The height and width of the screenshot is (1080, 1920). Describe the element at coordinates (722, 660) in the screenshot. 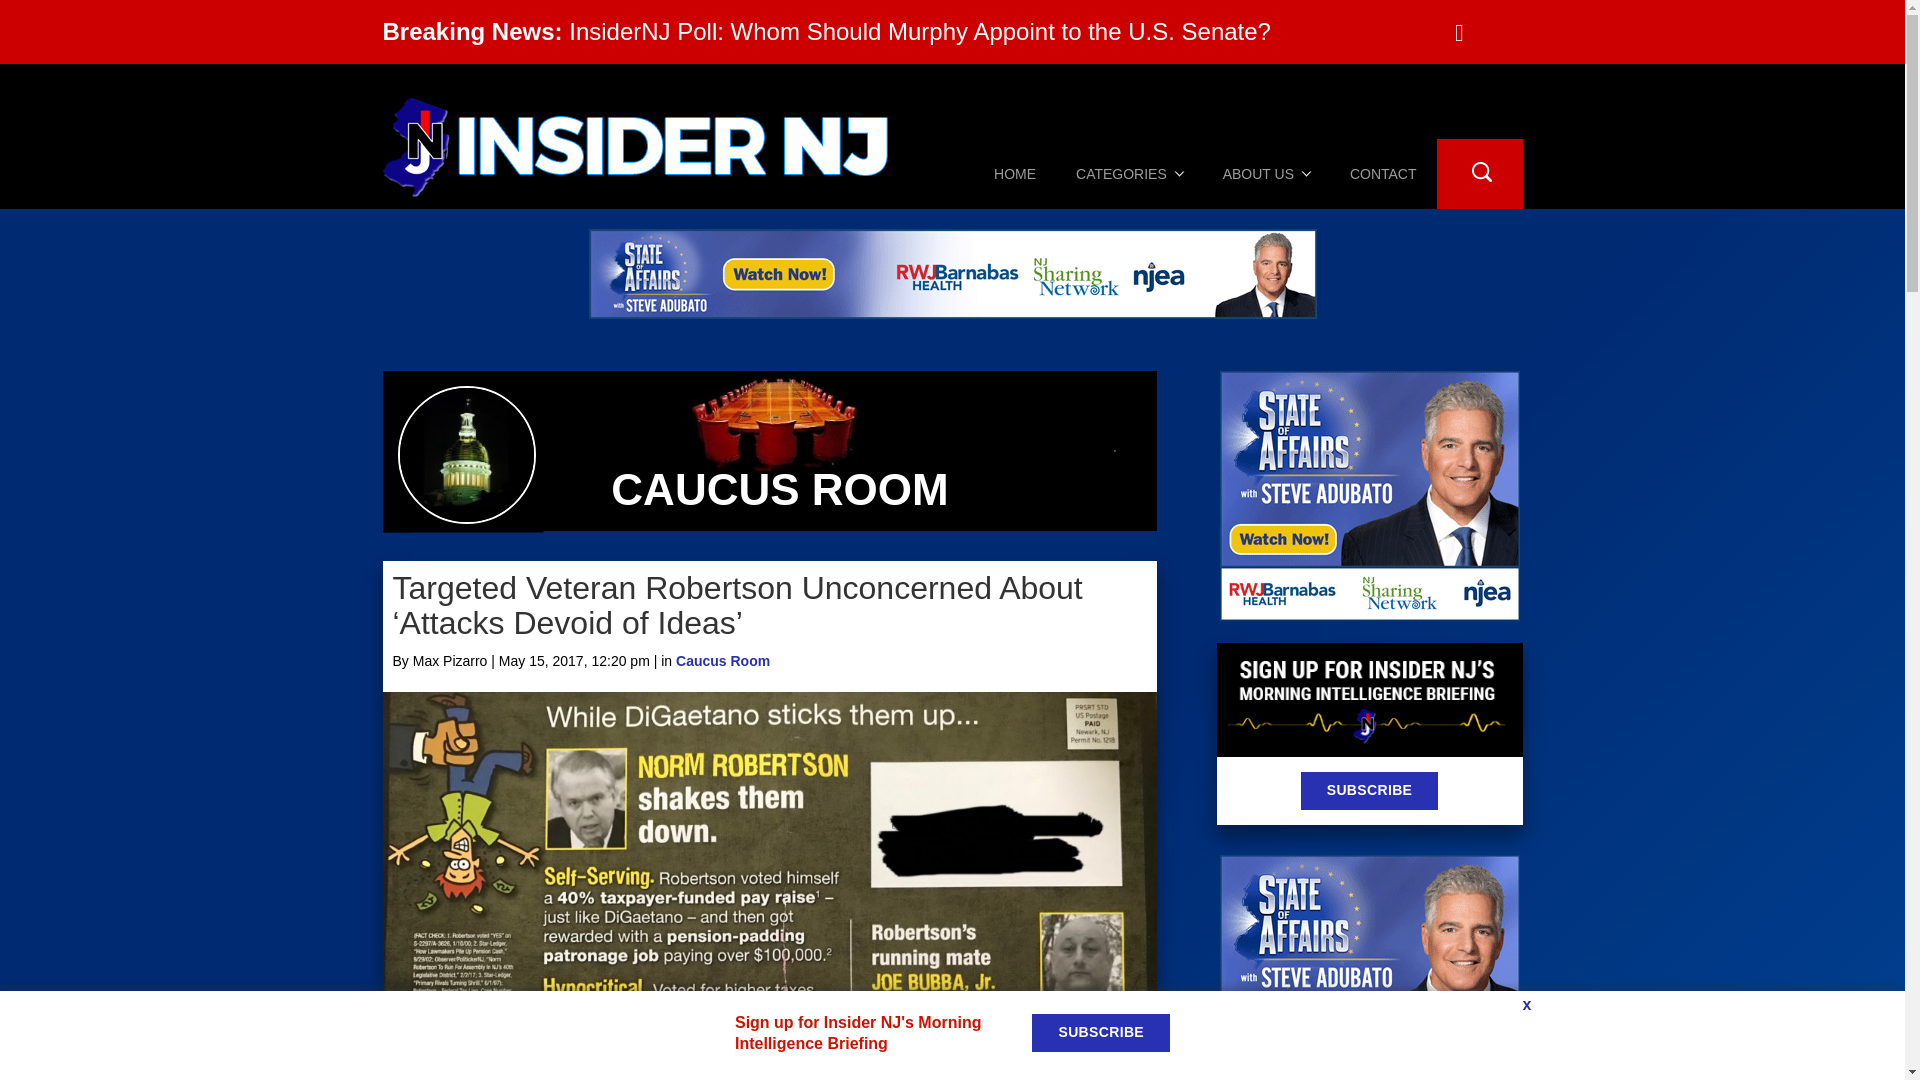

I see `Caucus Room` at that location.